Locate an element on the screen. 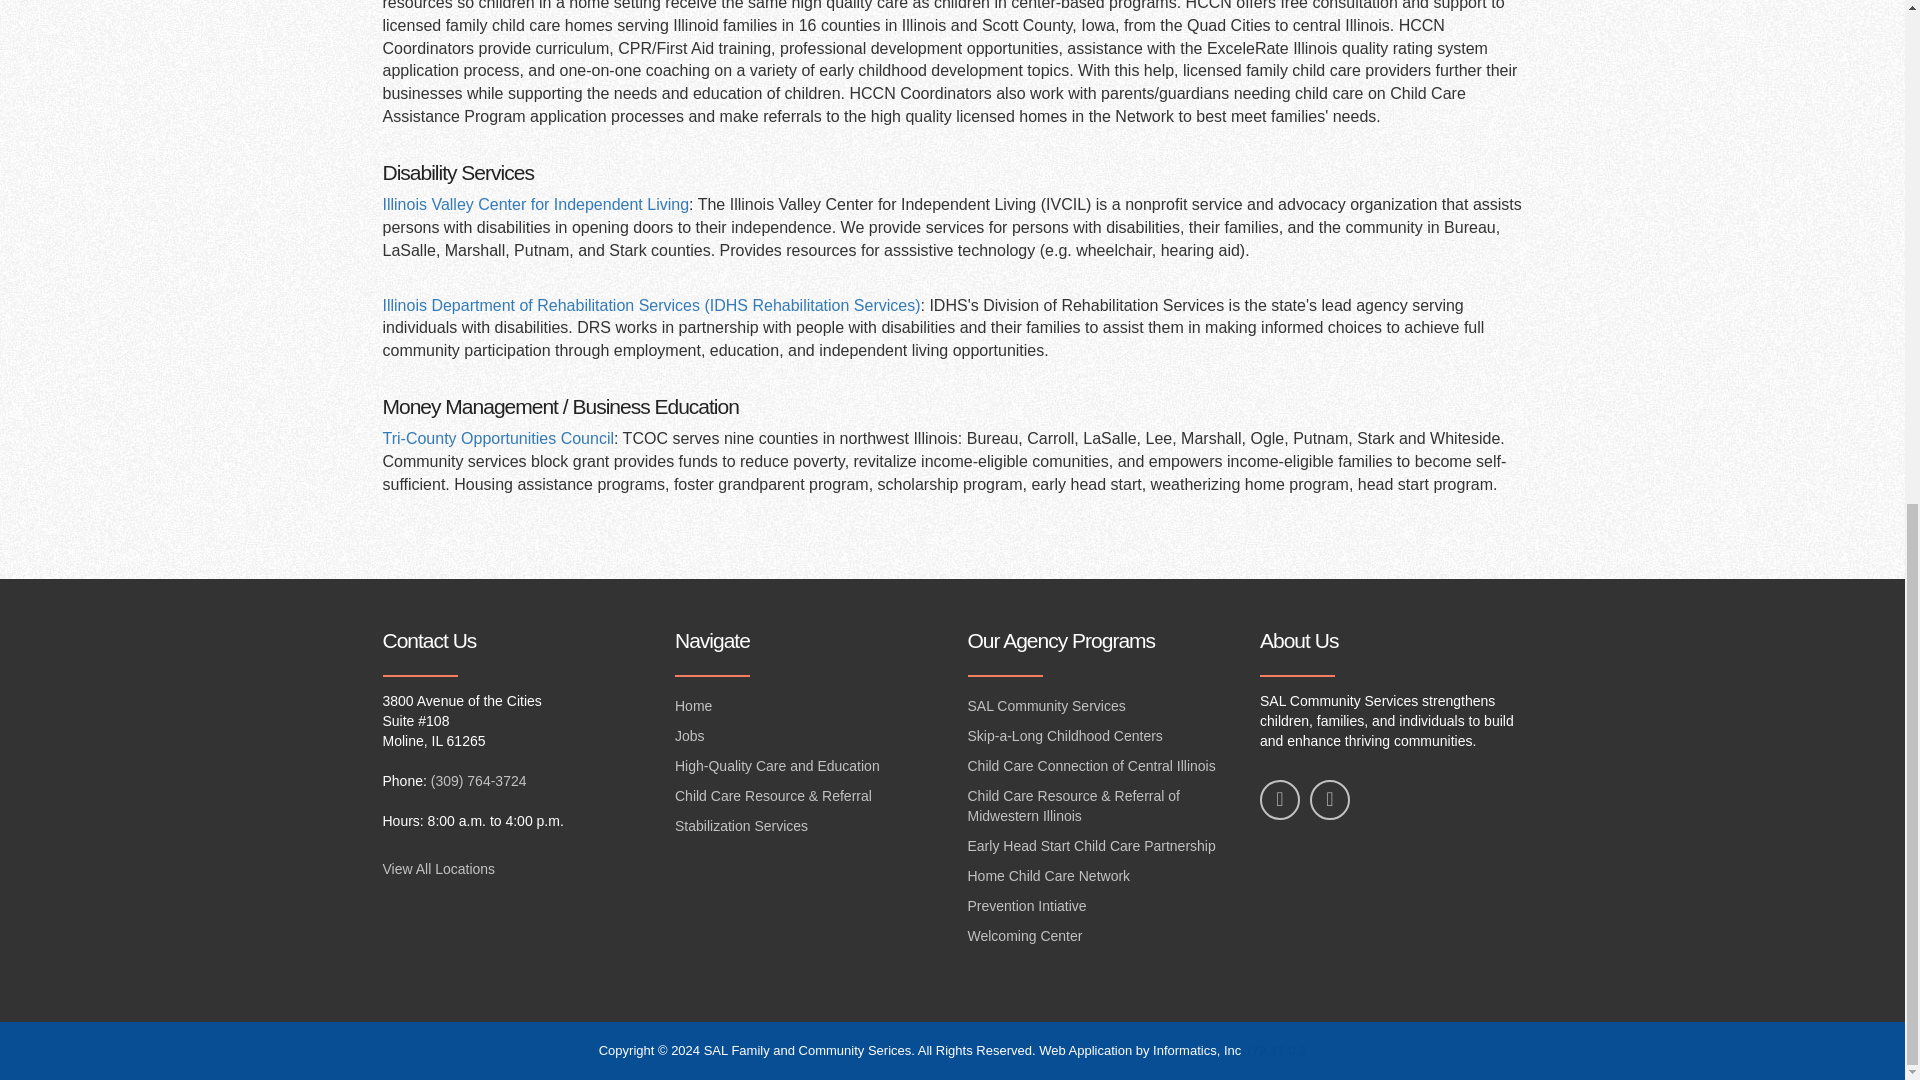  Child Care Connection of Central Illinois is located at coordinates (1098, 766).